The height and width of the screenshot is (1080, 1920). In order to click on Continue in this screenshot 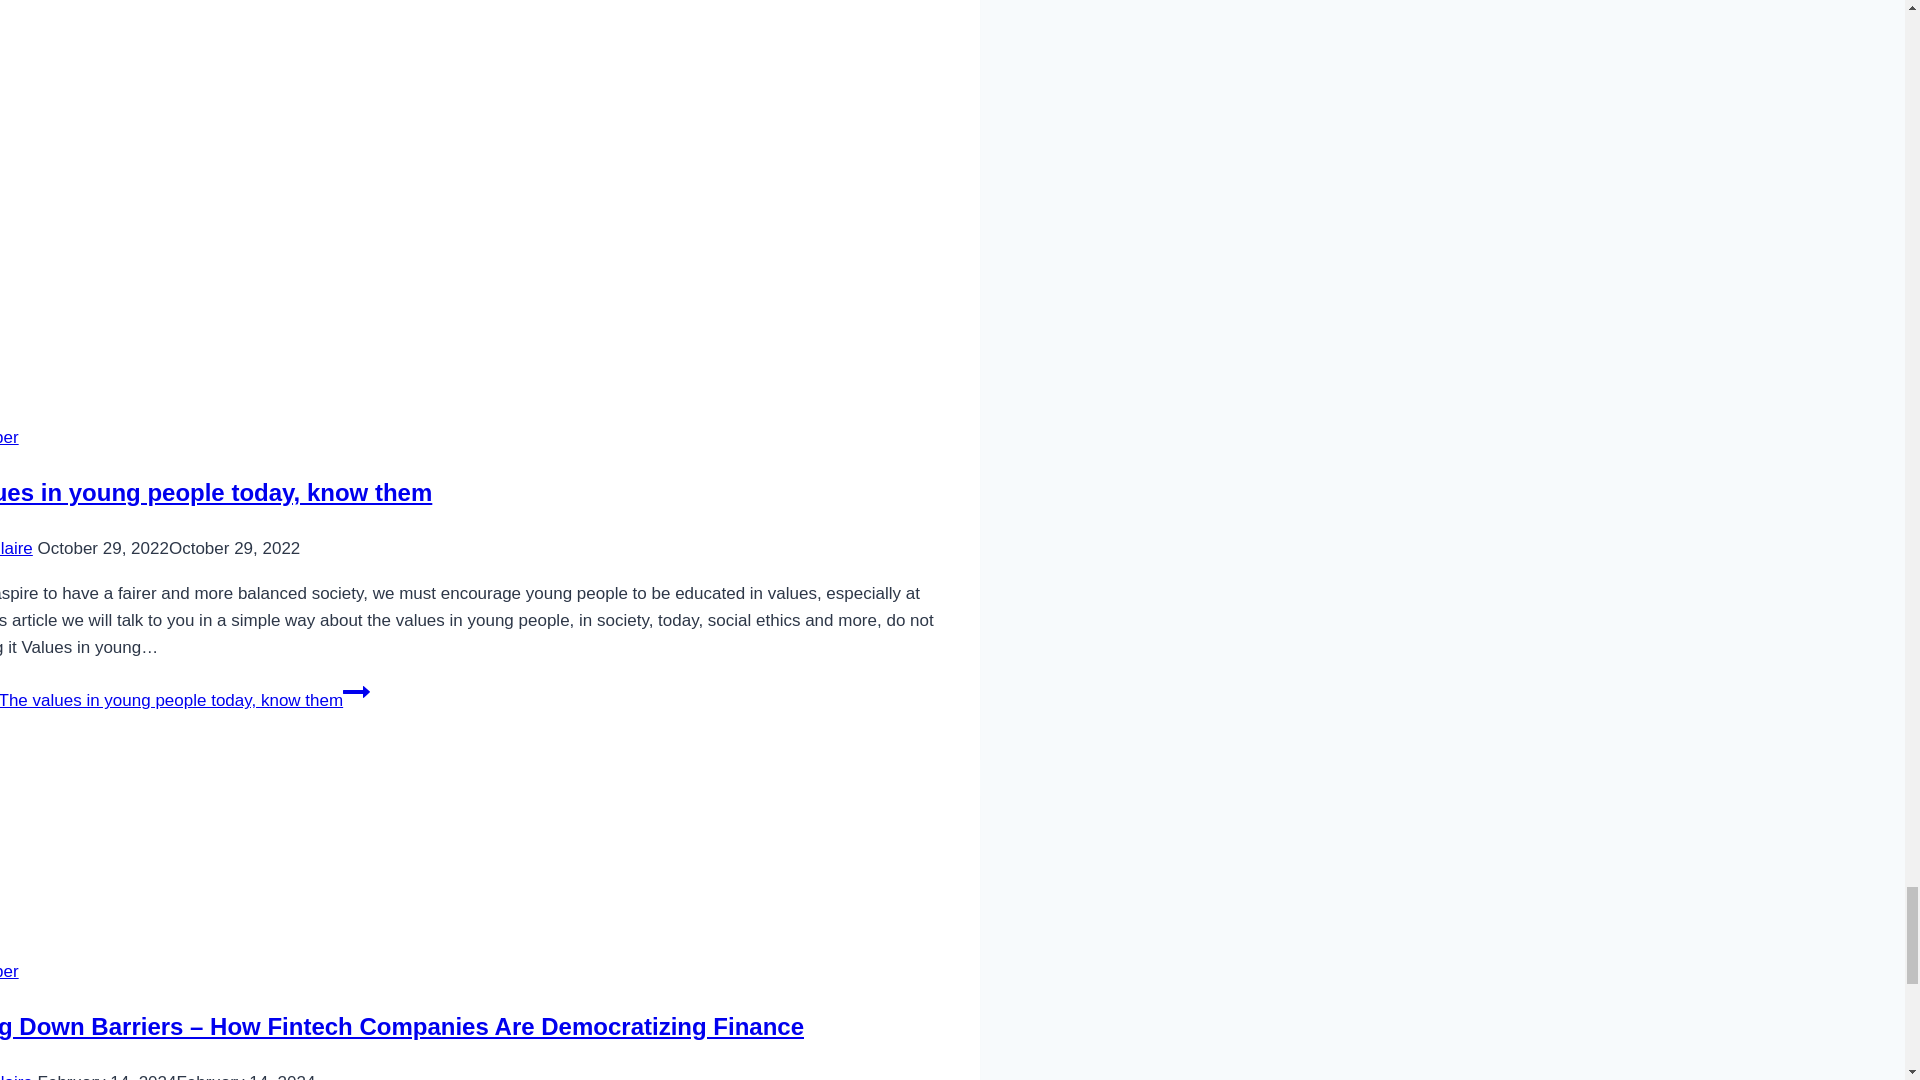, I will do `click(356, 692)`.